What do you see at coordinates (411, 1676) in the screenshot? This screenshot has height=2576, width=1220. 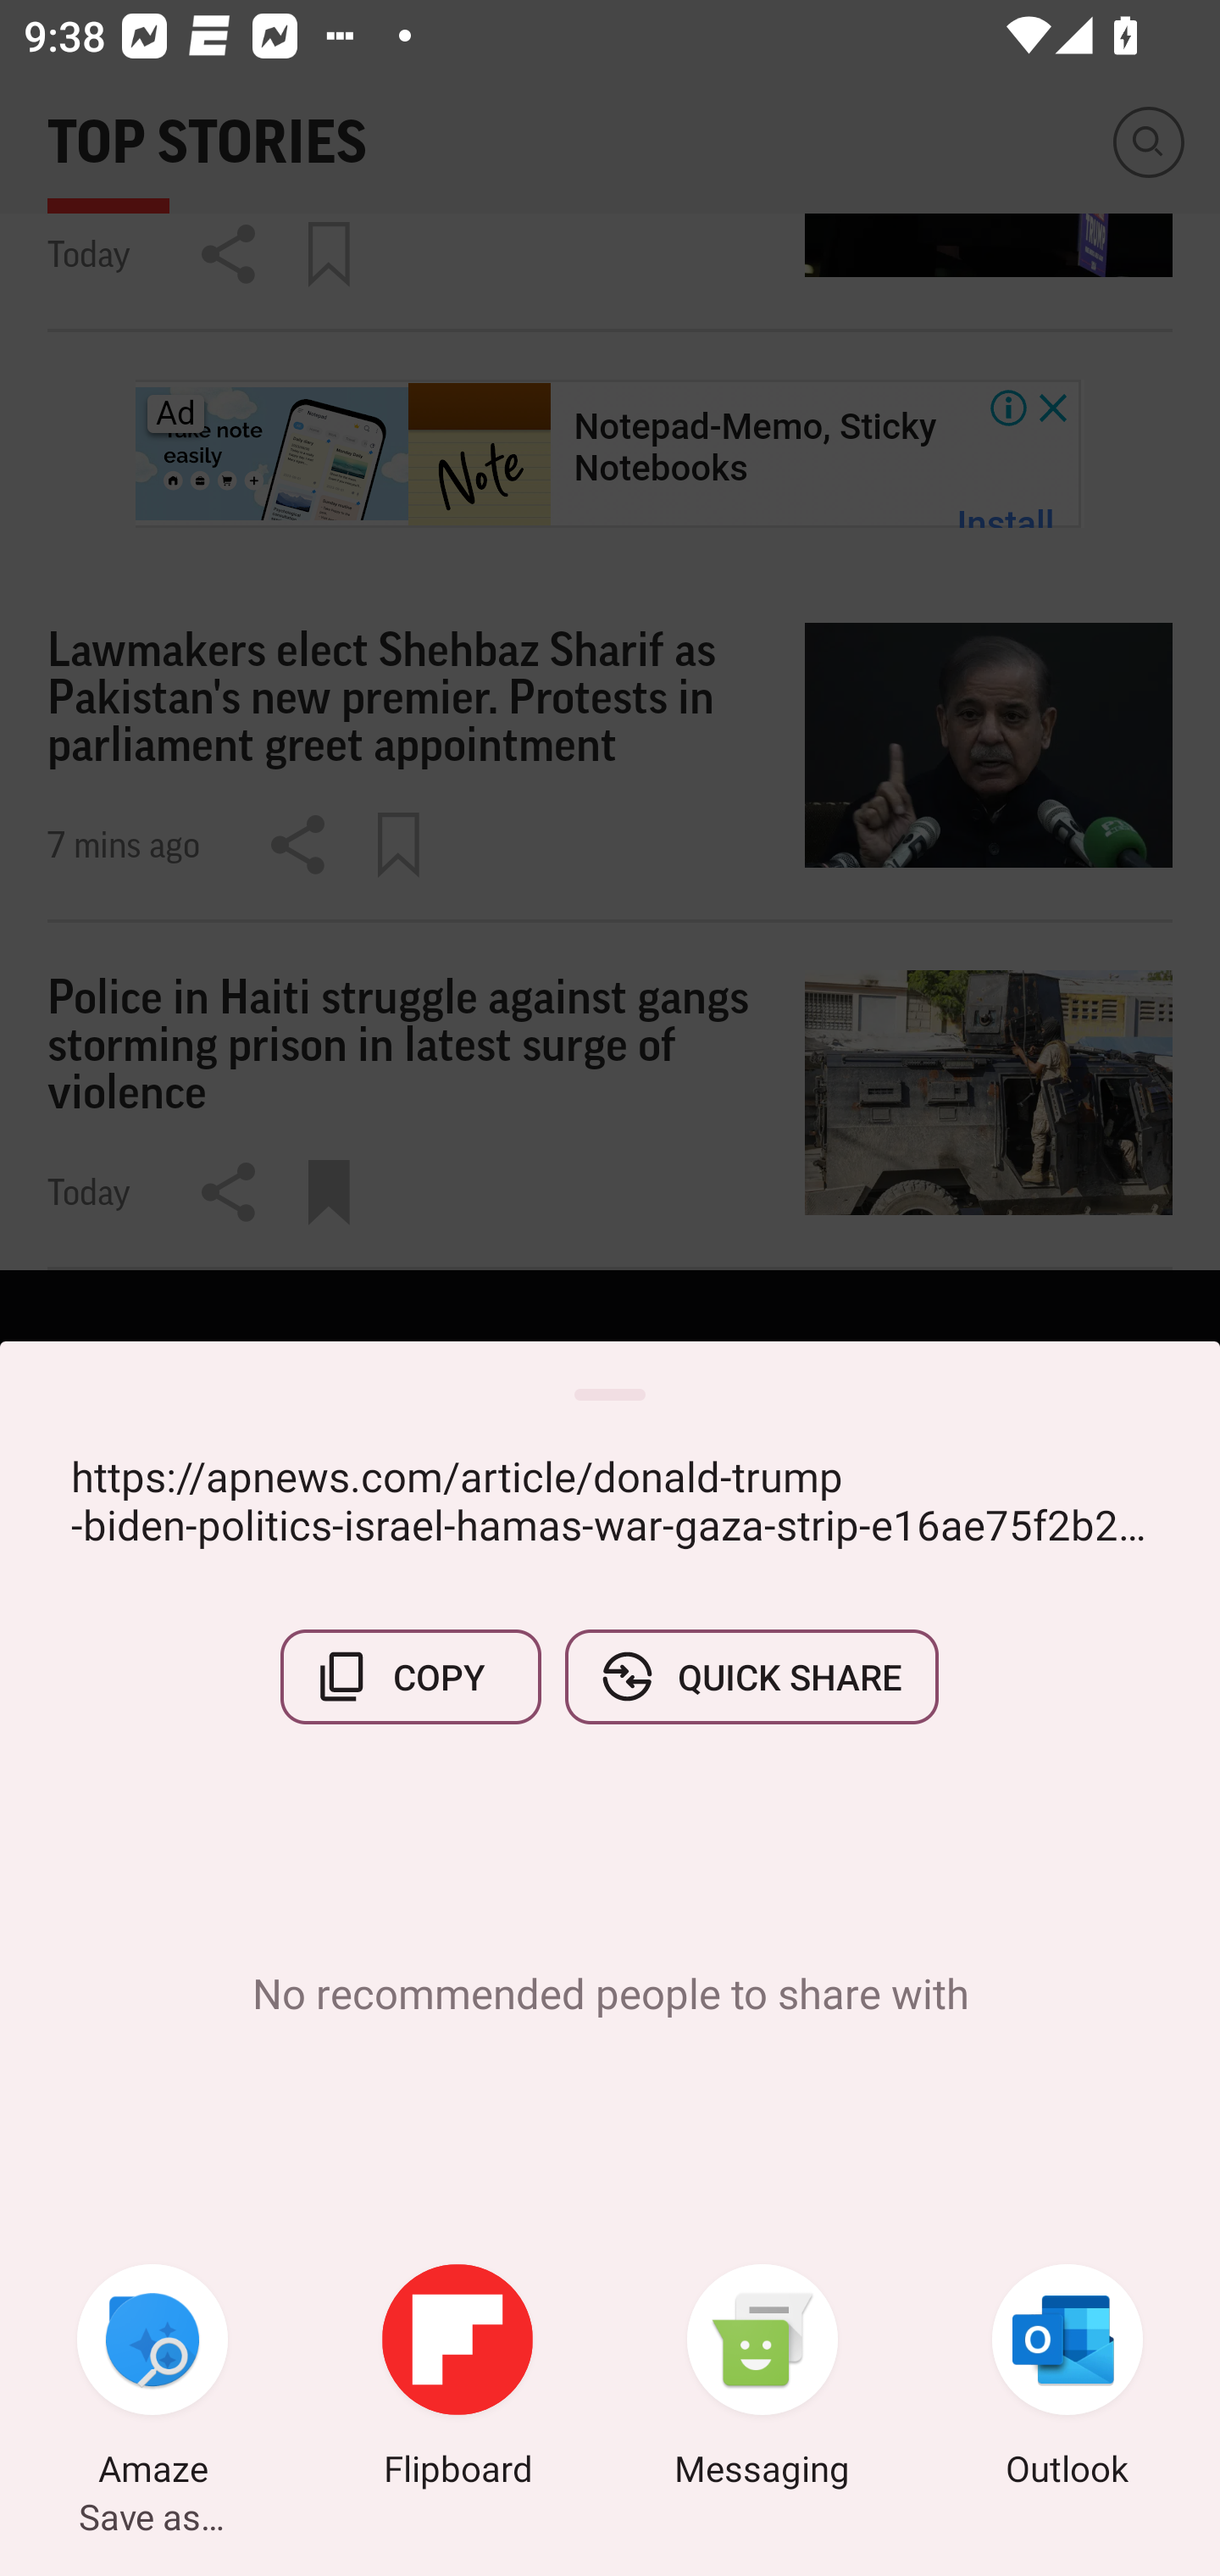 I see `COPY` at bounding box center [411, 1676].